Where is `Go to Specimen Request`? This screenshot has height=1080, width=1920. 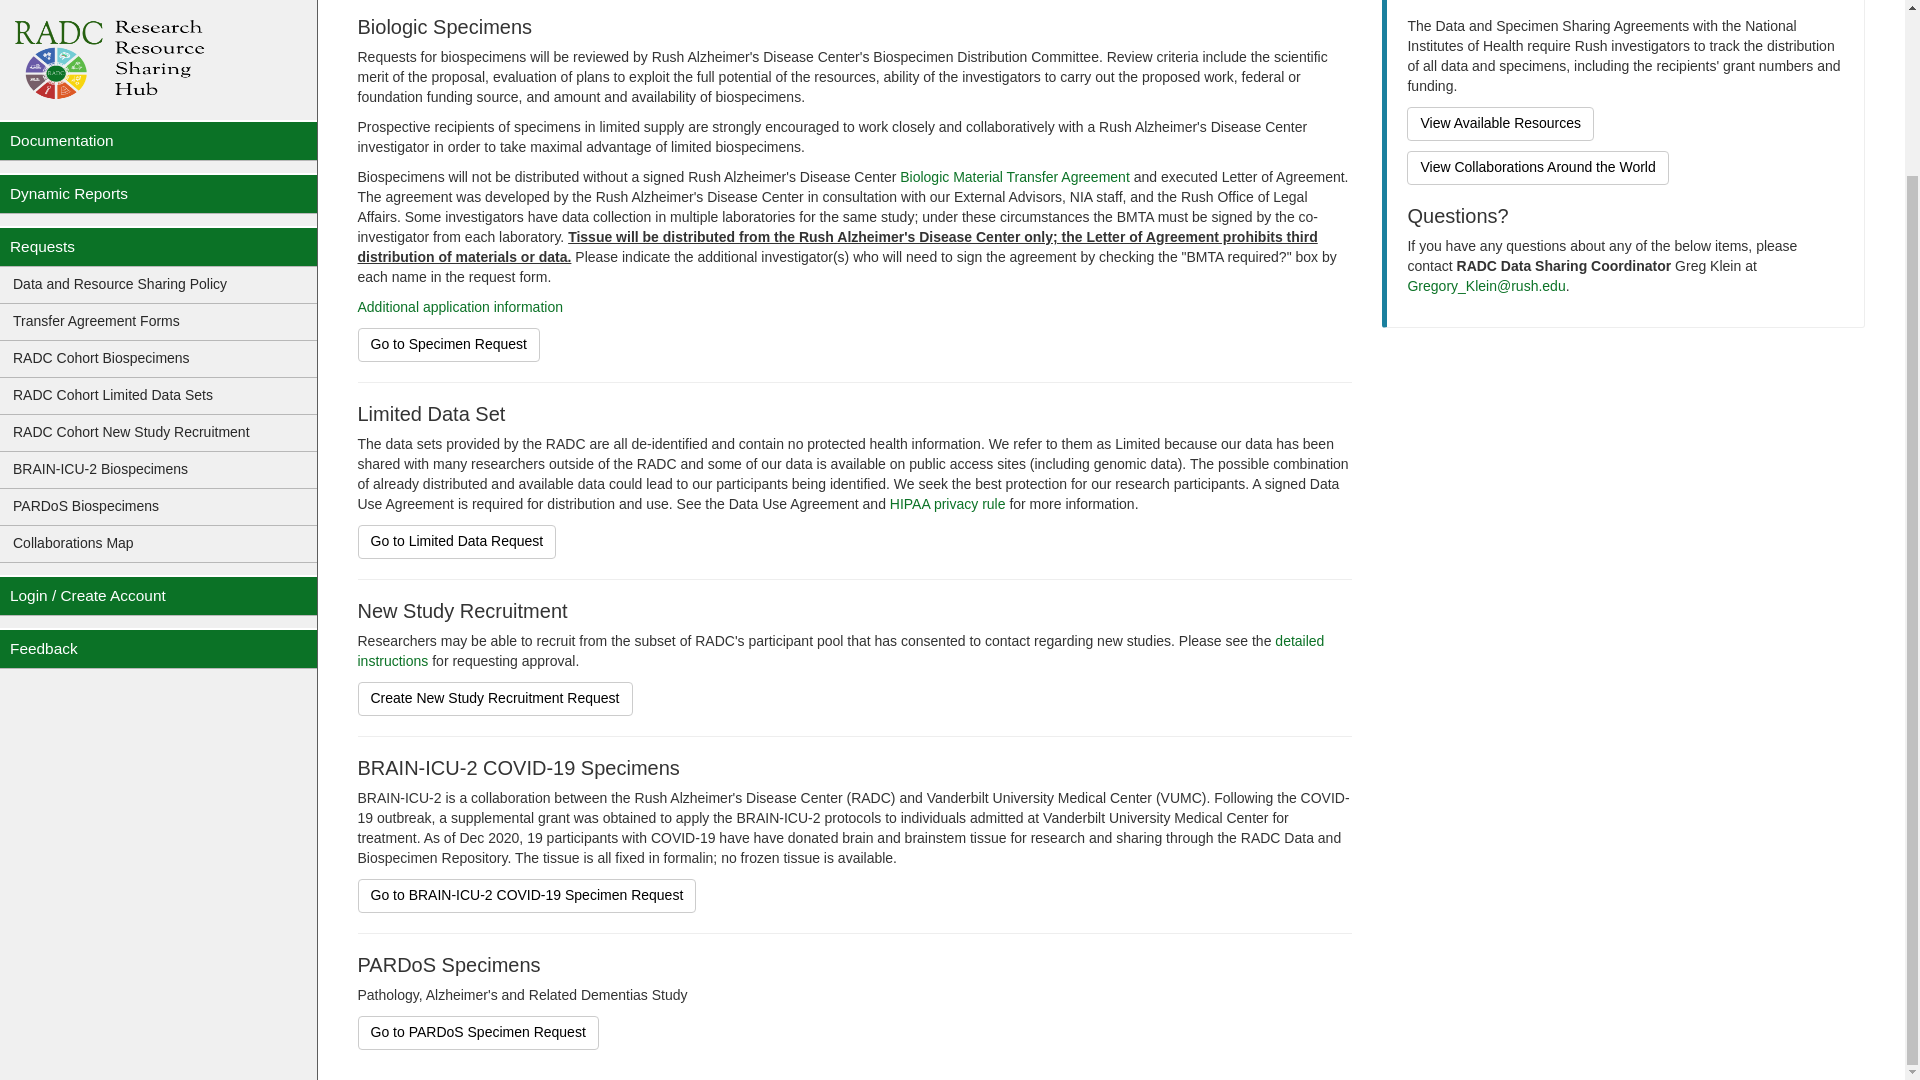 Go to Specimen Request is located at coordinates (448, 344).